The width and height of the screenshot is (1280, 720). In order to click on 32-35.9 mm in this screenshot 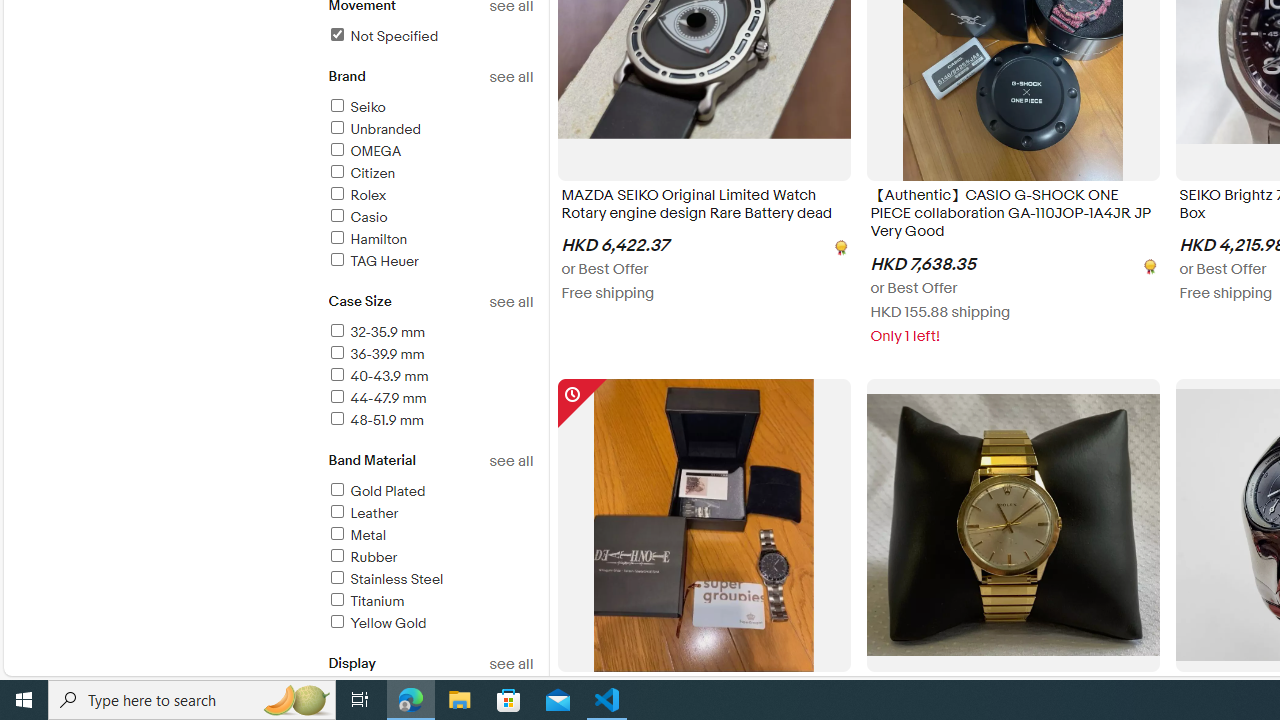, I will do `click(430, 333)`.